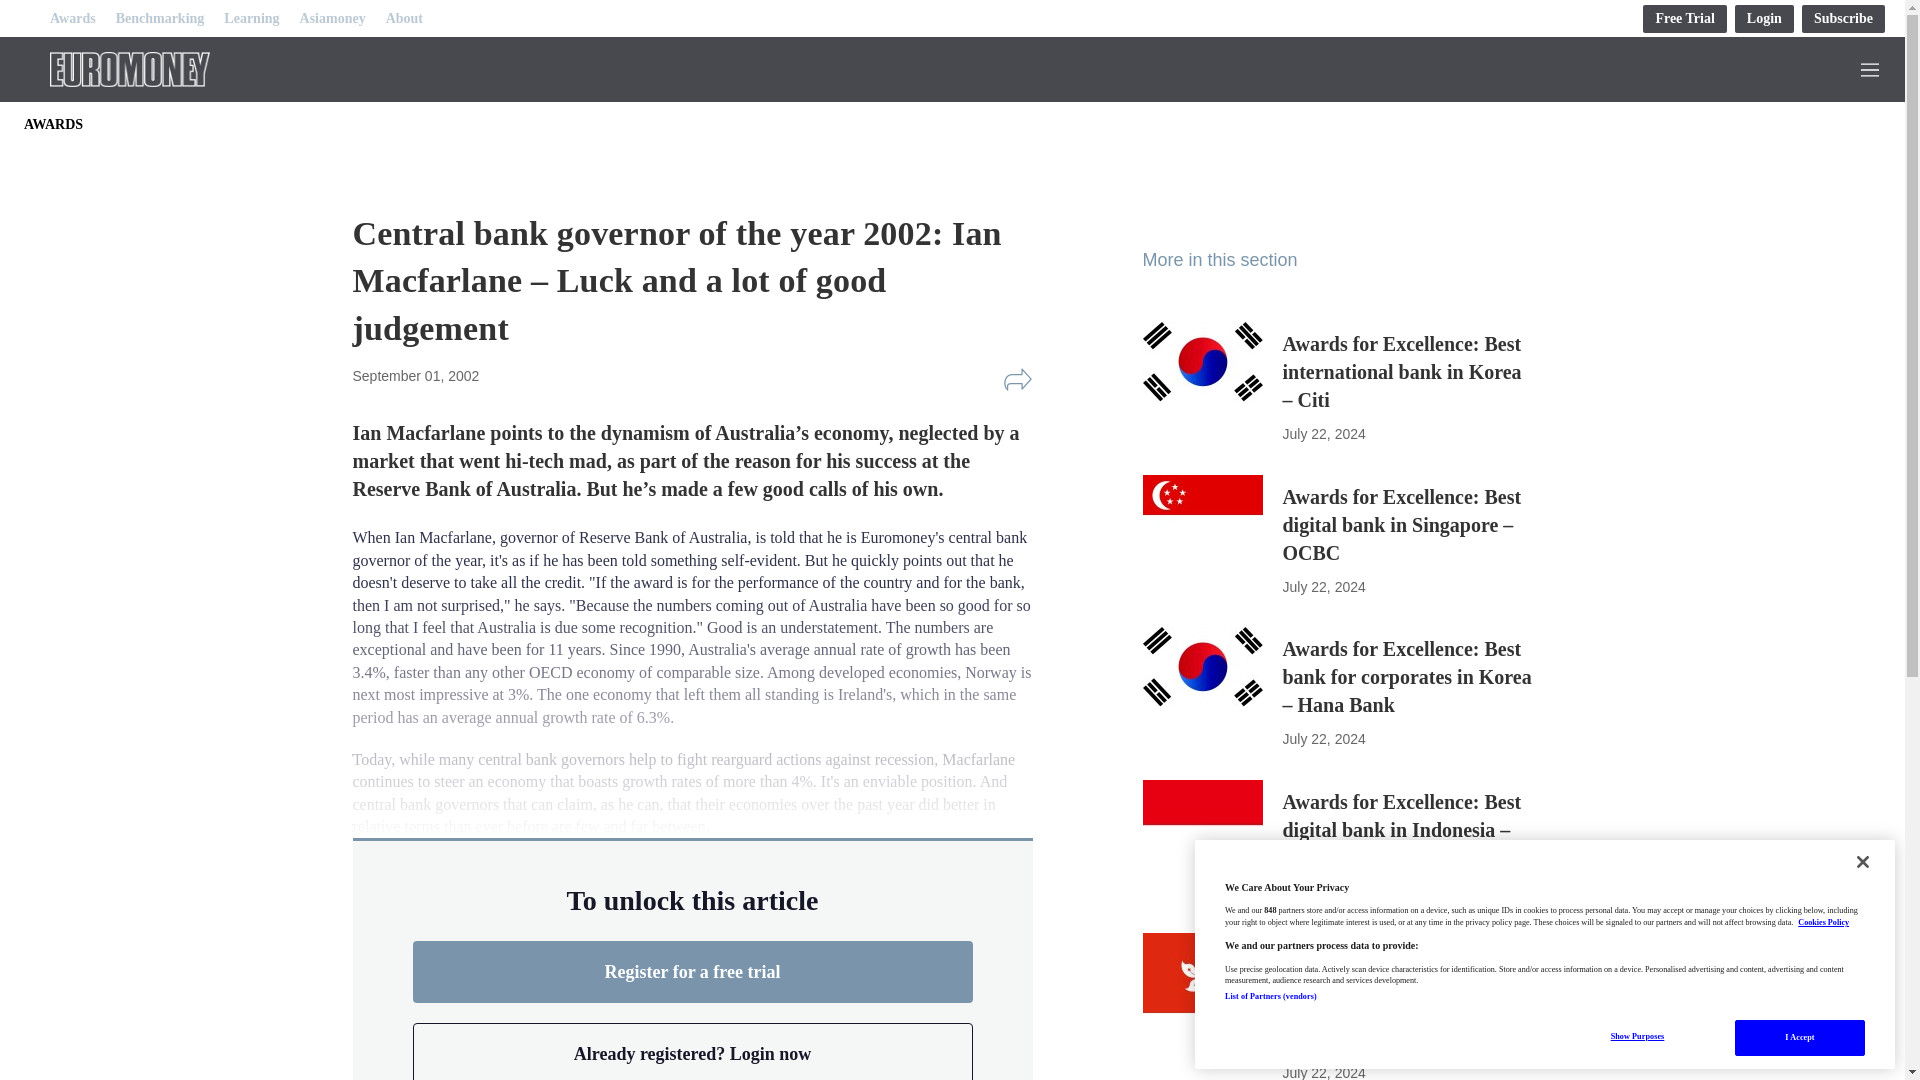 This screenshot has width=1920, height=1080. Describe the element at coordinates (1844, 18) in the screenshot. I see `Subscribe` at that location.